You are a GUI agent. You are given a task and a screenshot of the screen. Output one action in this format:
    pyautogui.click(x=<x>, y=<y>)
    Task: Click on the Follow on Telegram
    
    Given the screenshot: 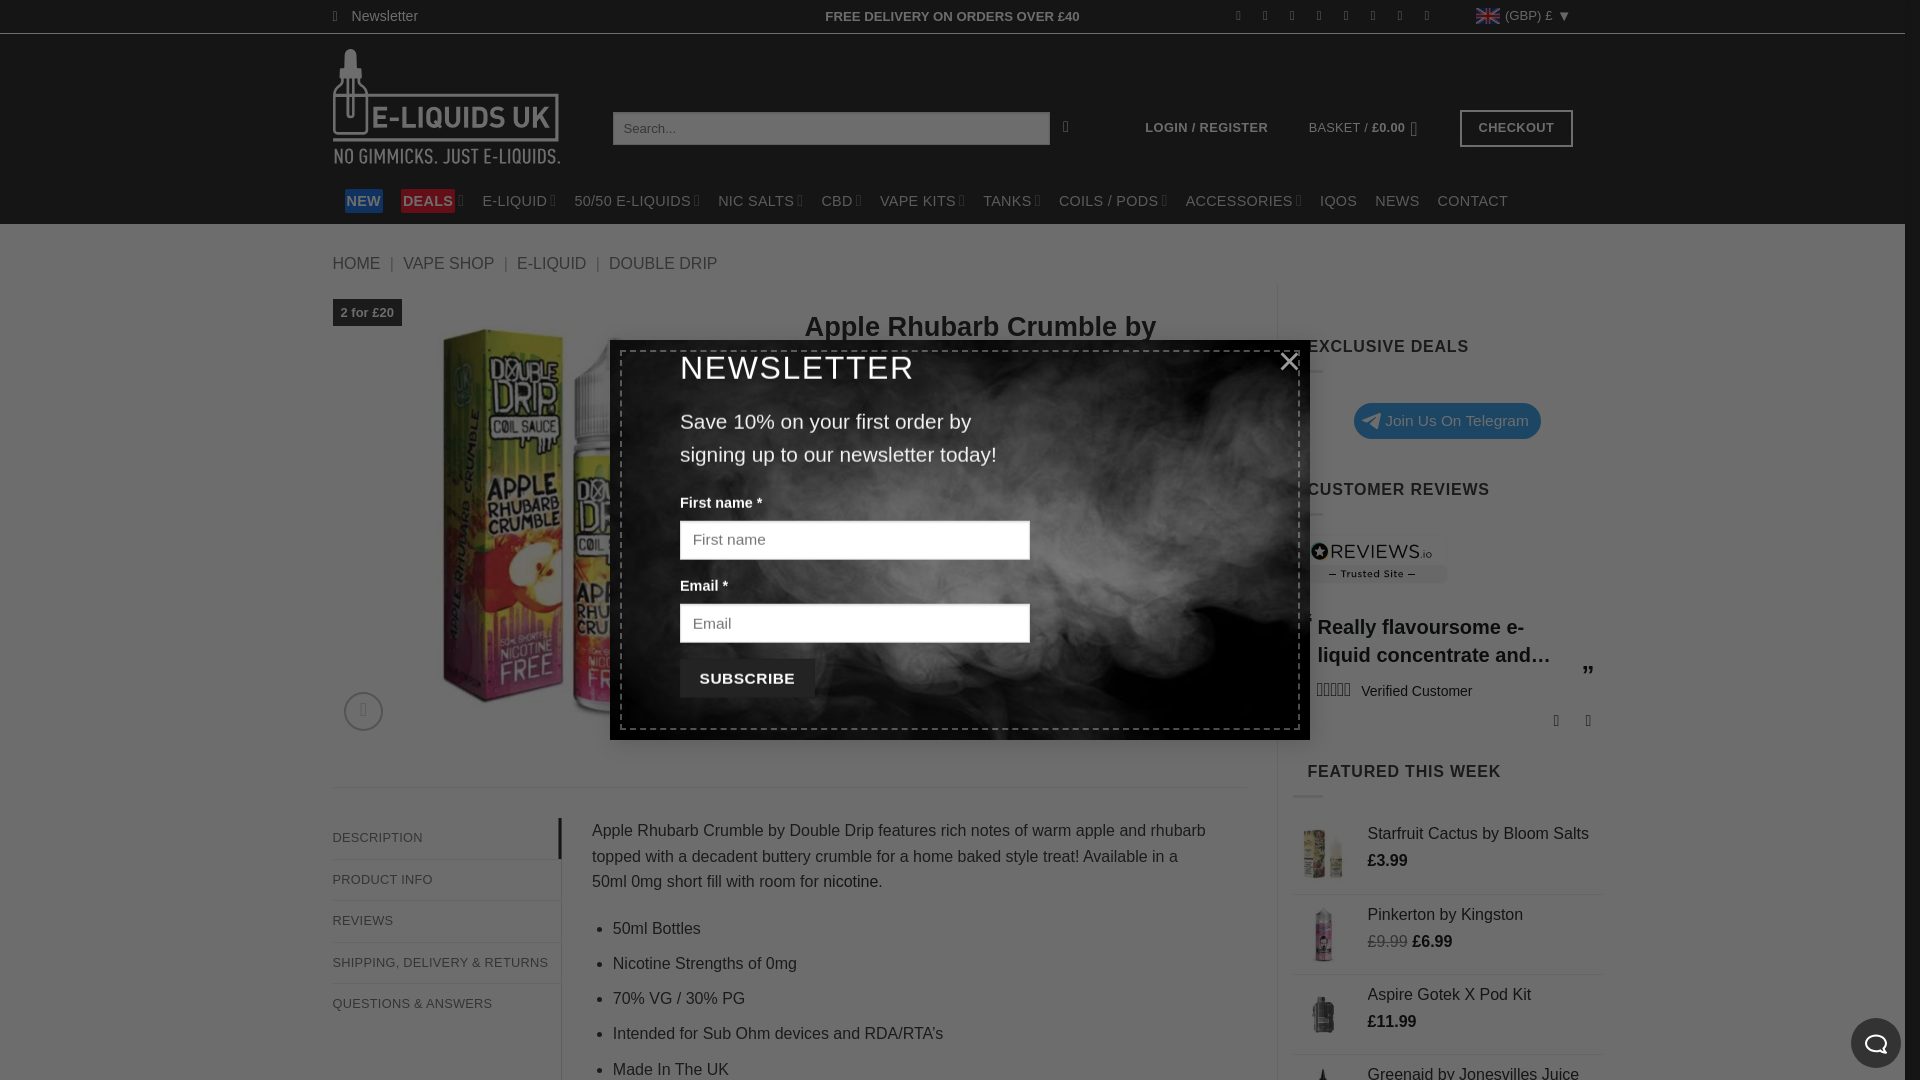 What is the action you would take?
    pyautogui.click(x=1430, y=14)
    